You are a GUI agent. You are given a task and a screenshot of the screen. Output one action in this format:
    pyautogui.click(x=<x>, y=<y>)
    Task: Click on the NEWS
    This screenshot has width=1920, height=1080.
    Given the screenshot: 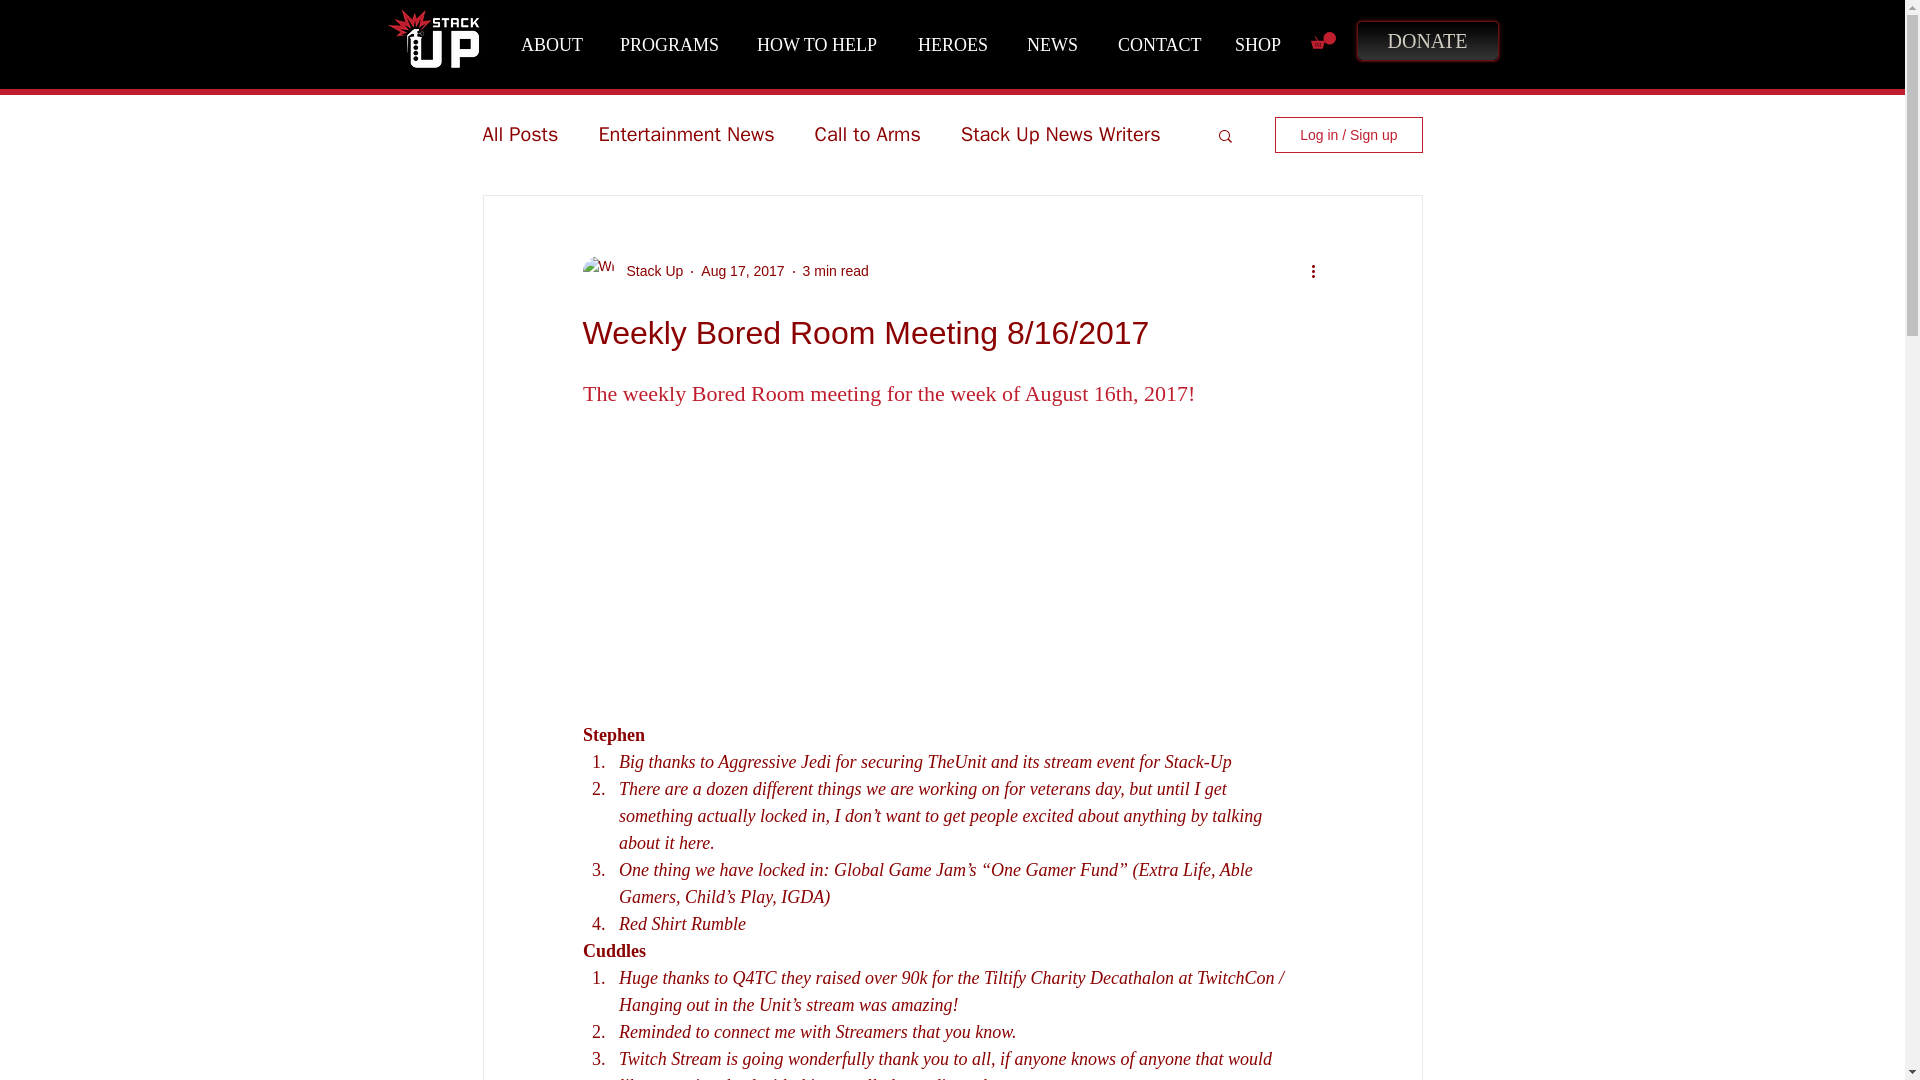 What is the action you would take?
    pyautogui.click(x=1056, y=45)
    